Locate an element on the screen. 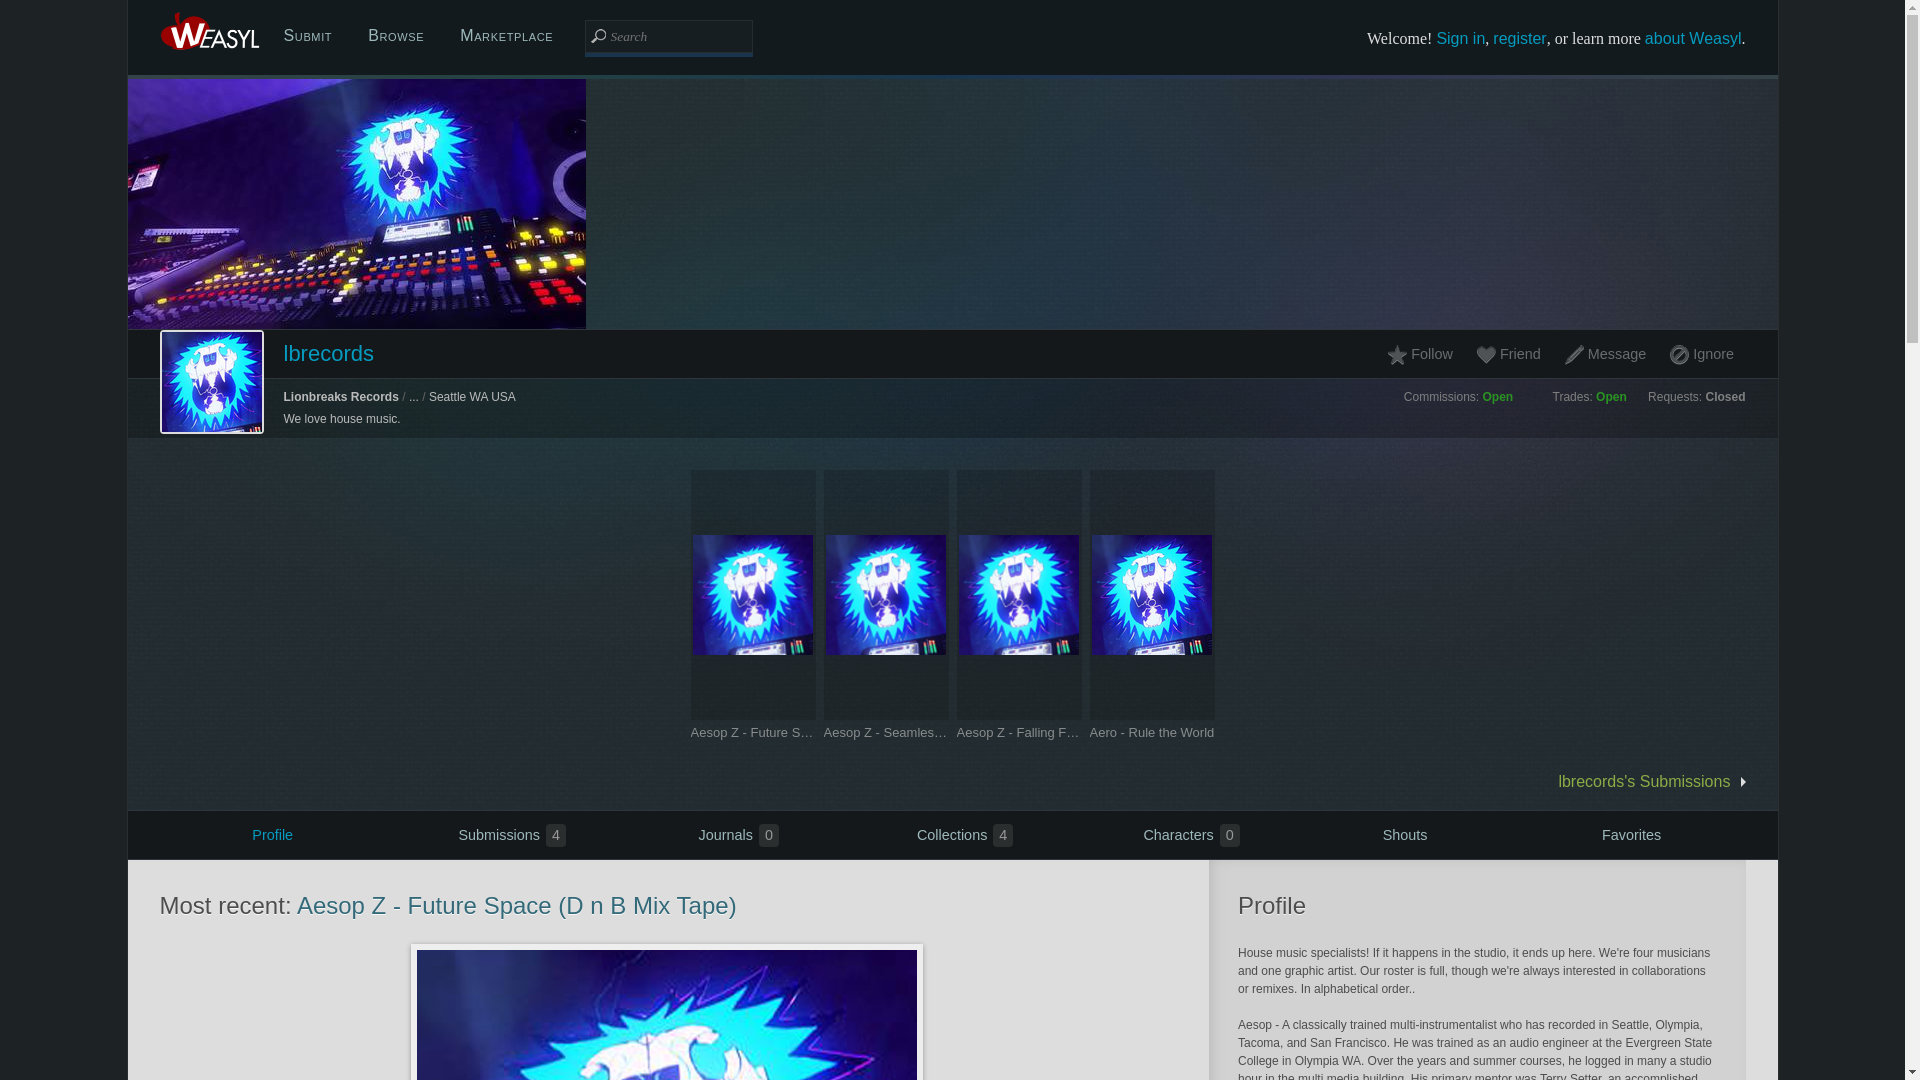  Message is located at coordinates (1424, 354).